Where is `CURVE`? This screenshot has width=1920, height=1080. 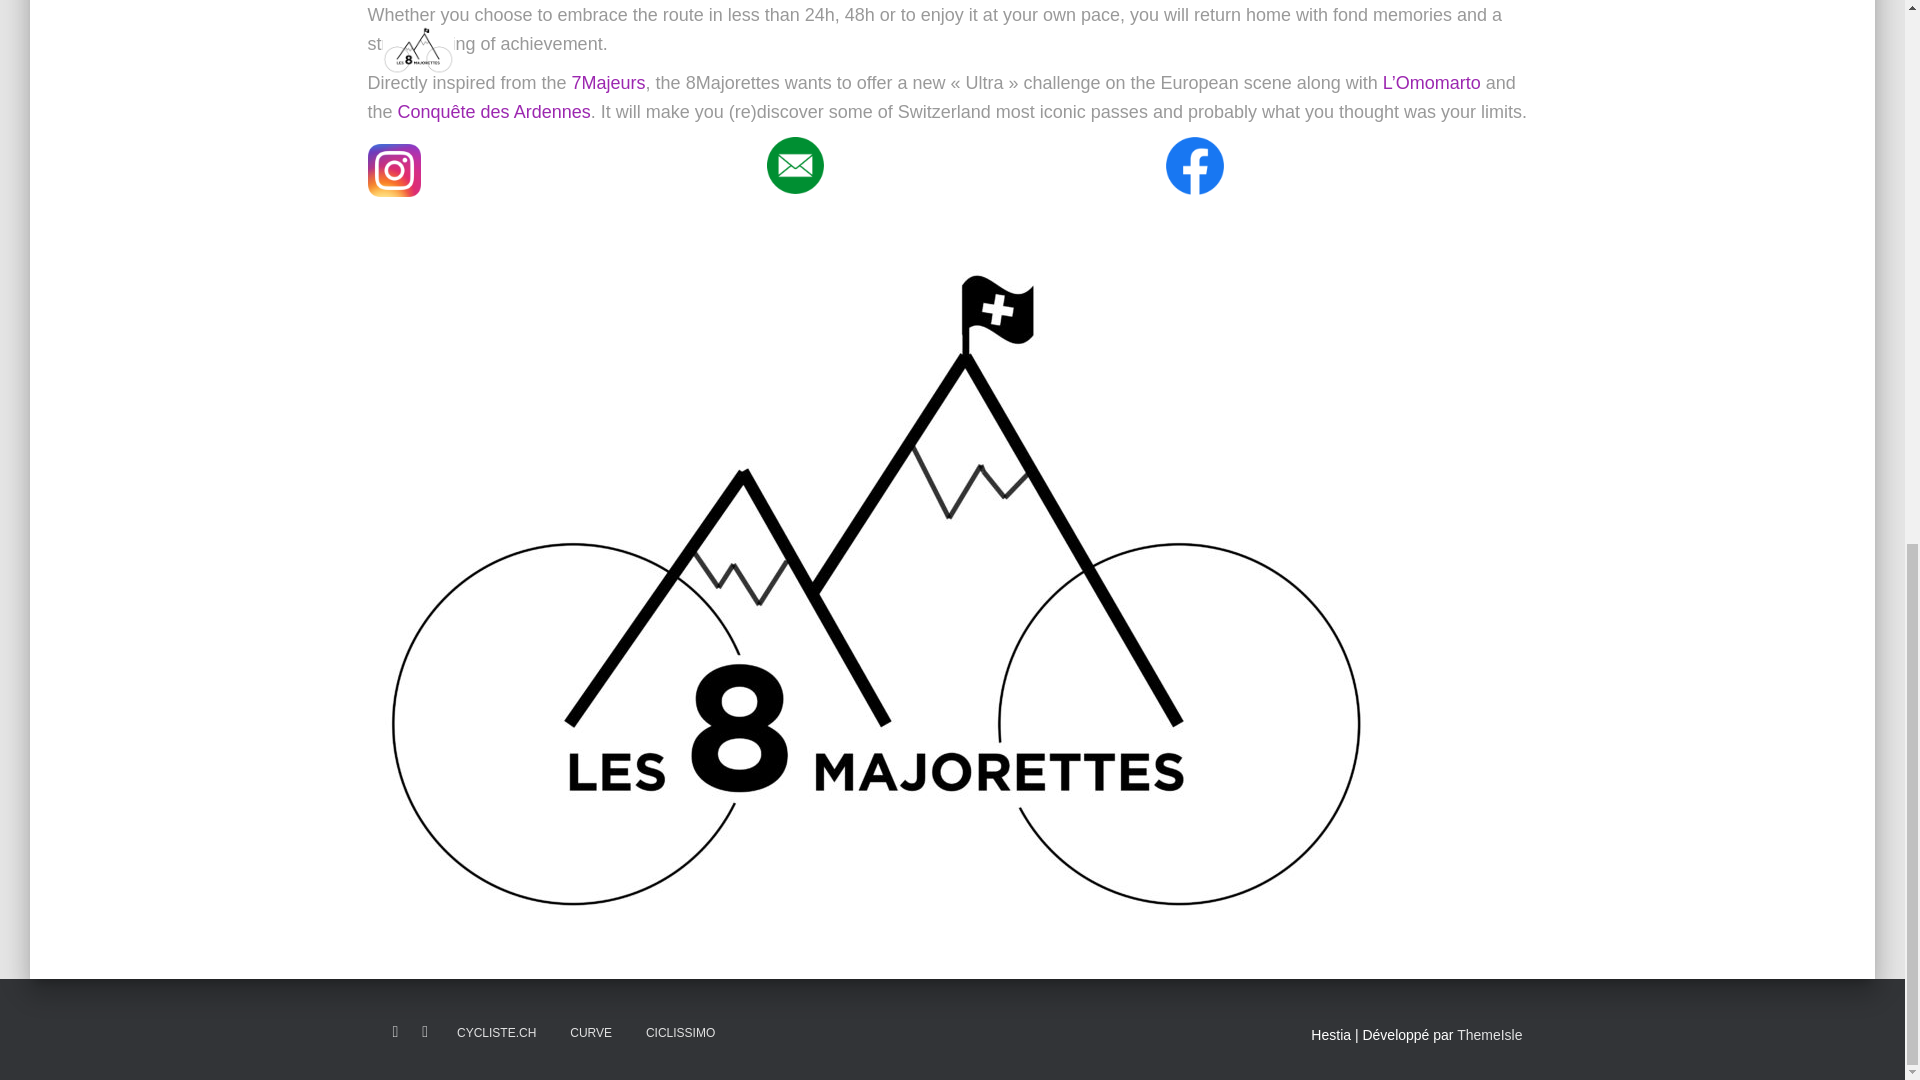
CURVE is located at coordinates (590, 1033).